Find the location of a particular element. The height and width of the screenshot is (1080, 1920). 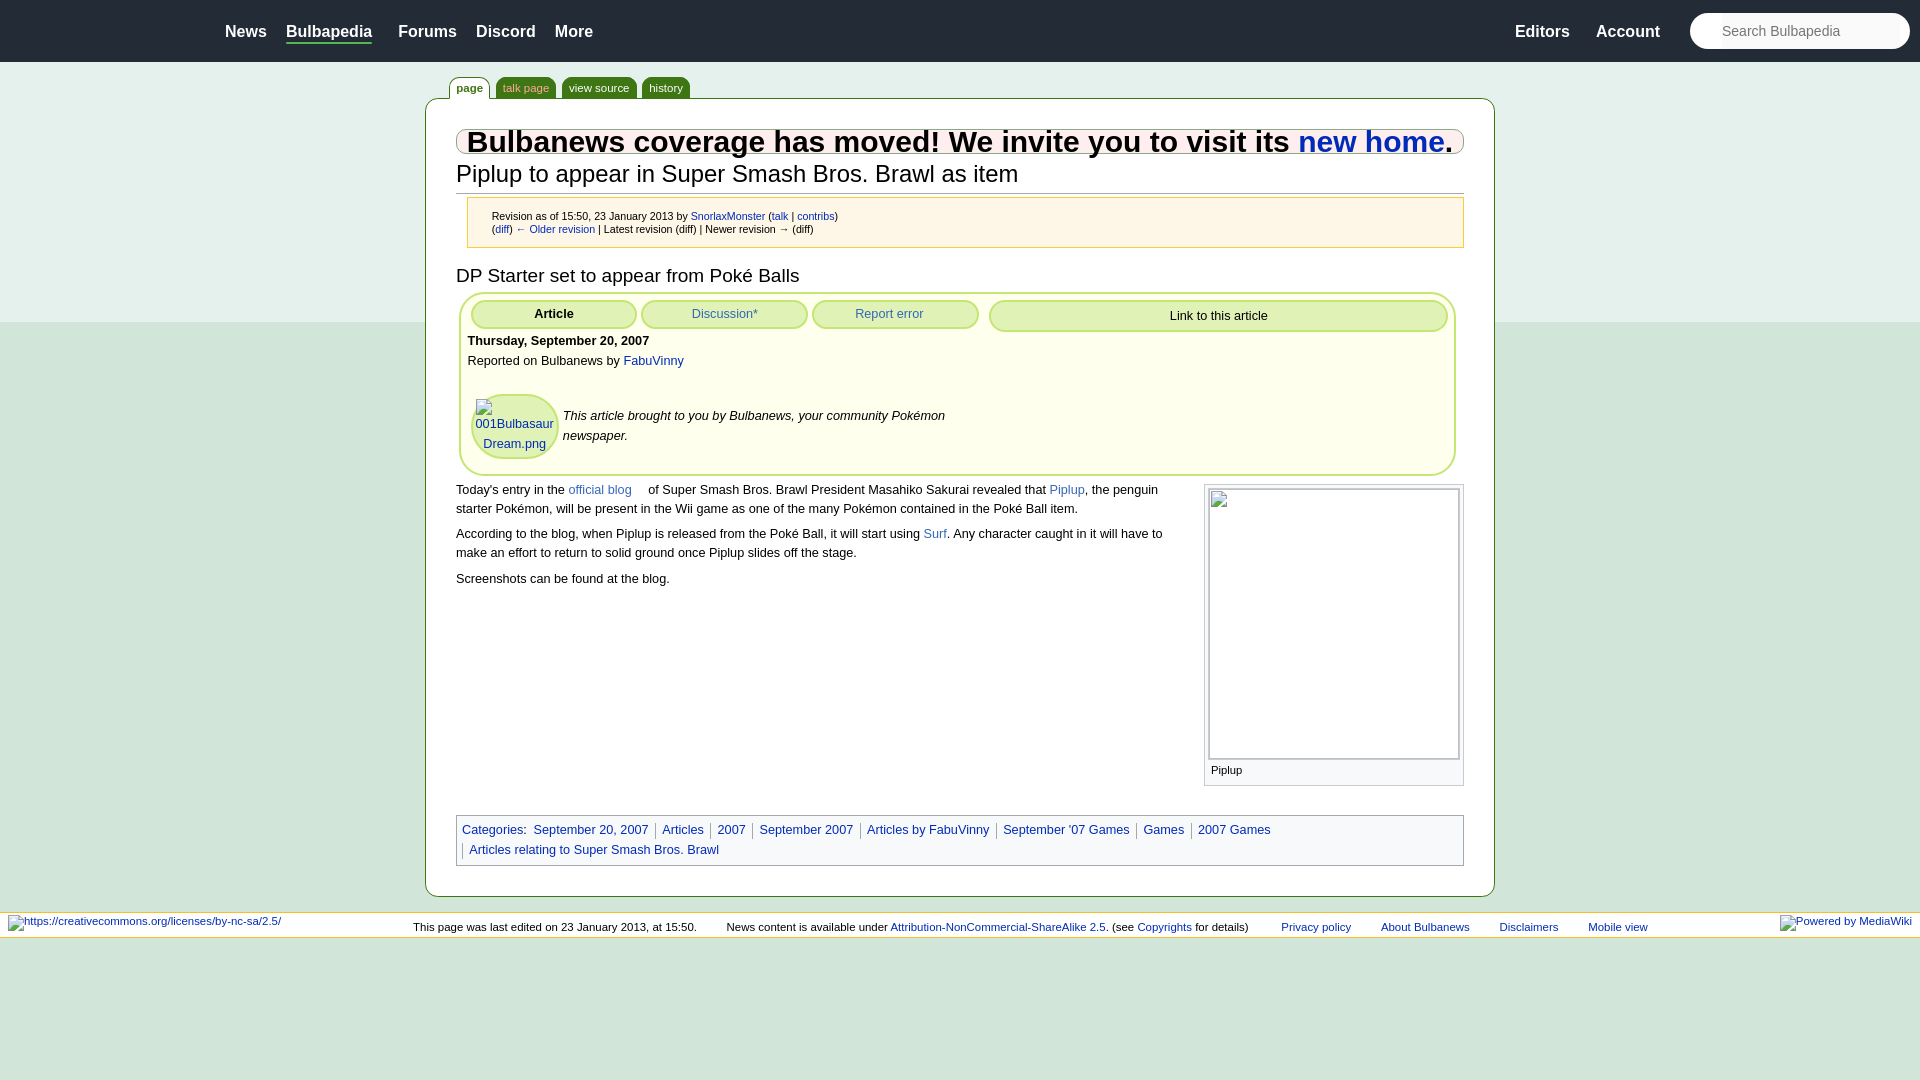

Special:Categories is located at coordinates (492, 830).